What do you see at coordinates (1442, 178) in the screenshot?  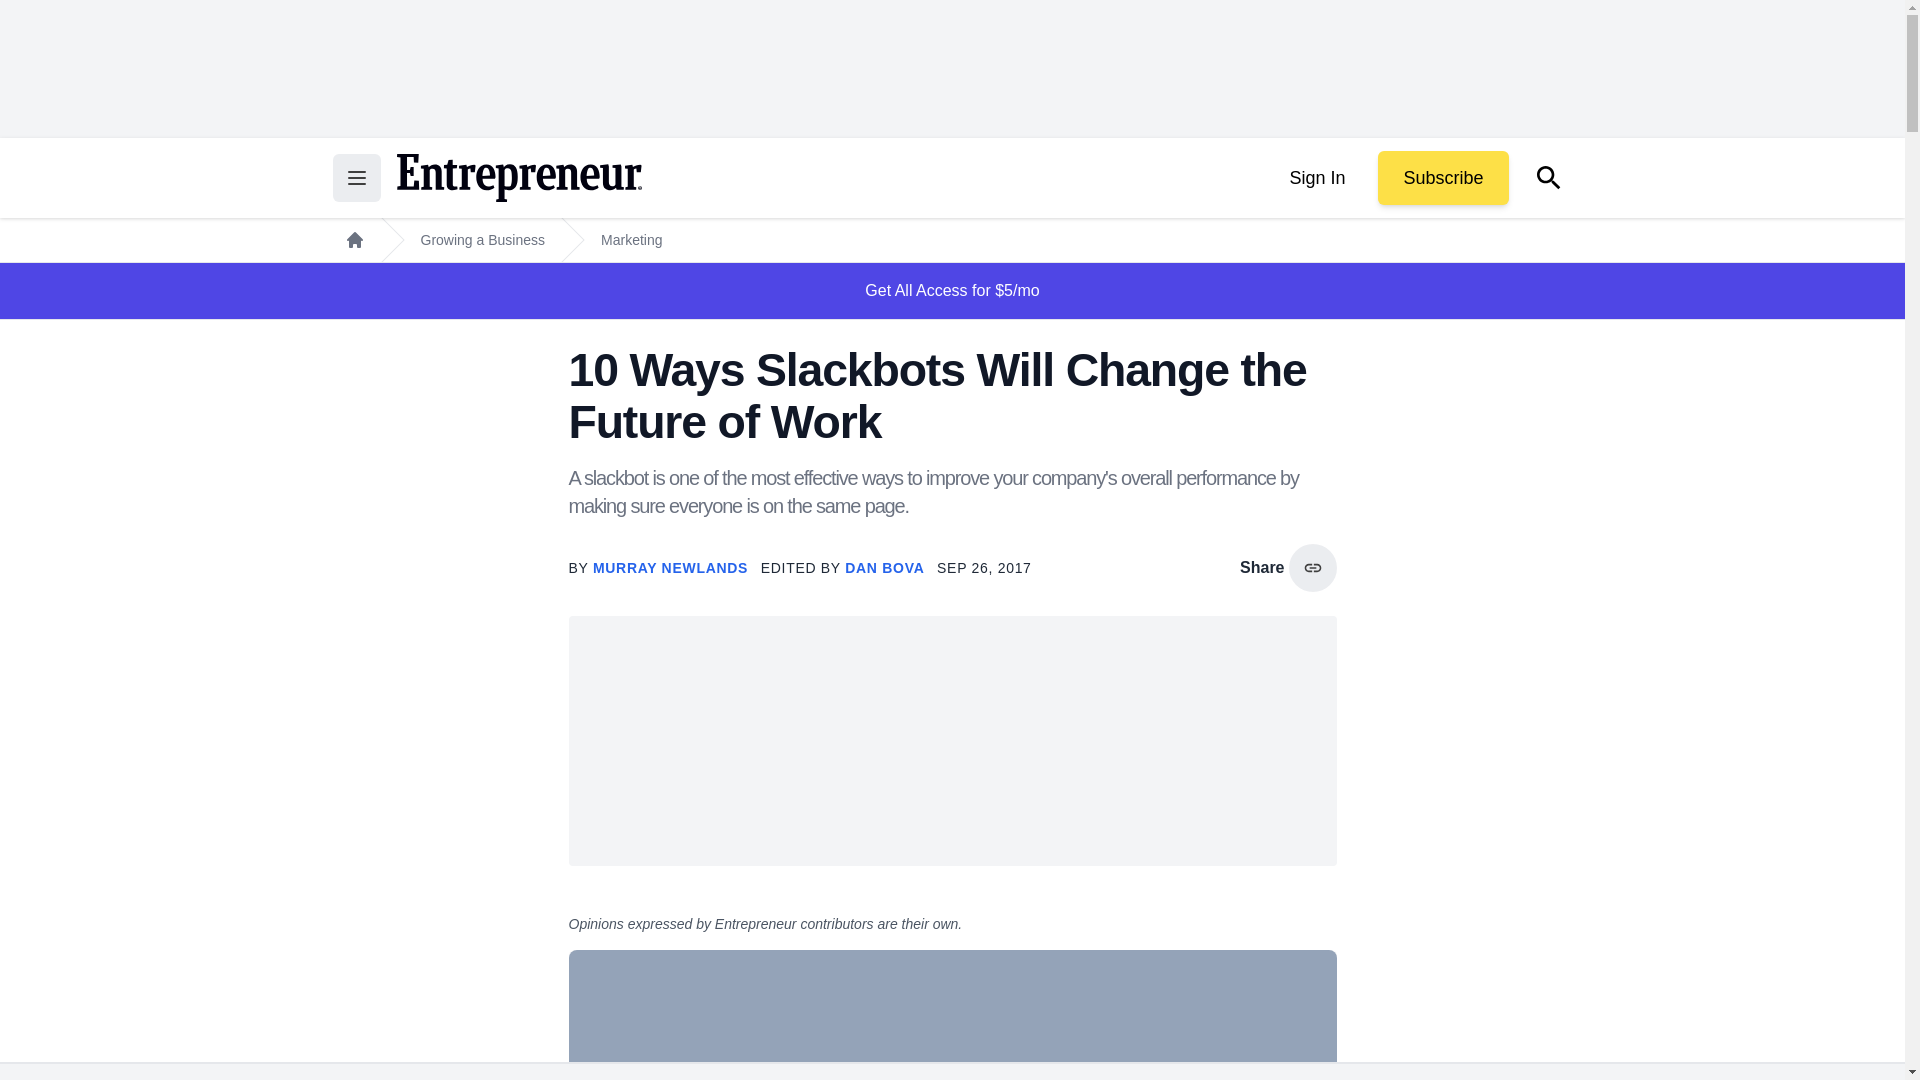 I see `Subscribe` at bounding box center [1442, 178].